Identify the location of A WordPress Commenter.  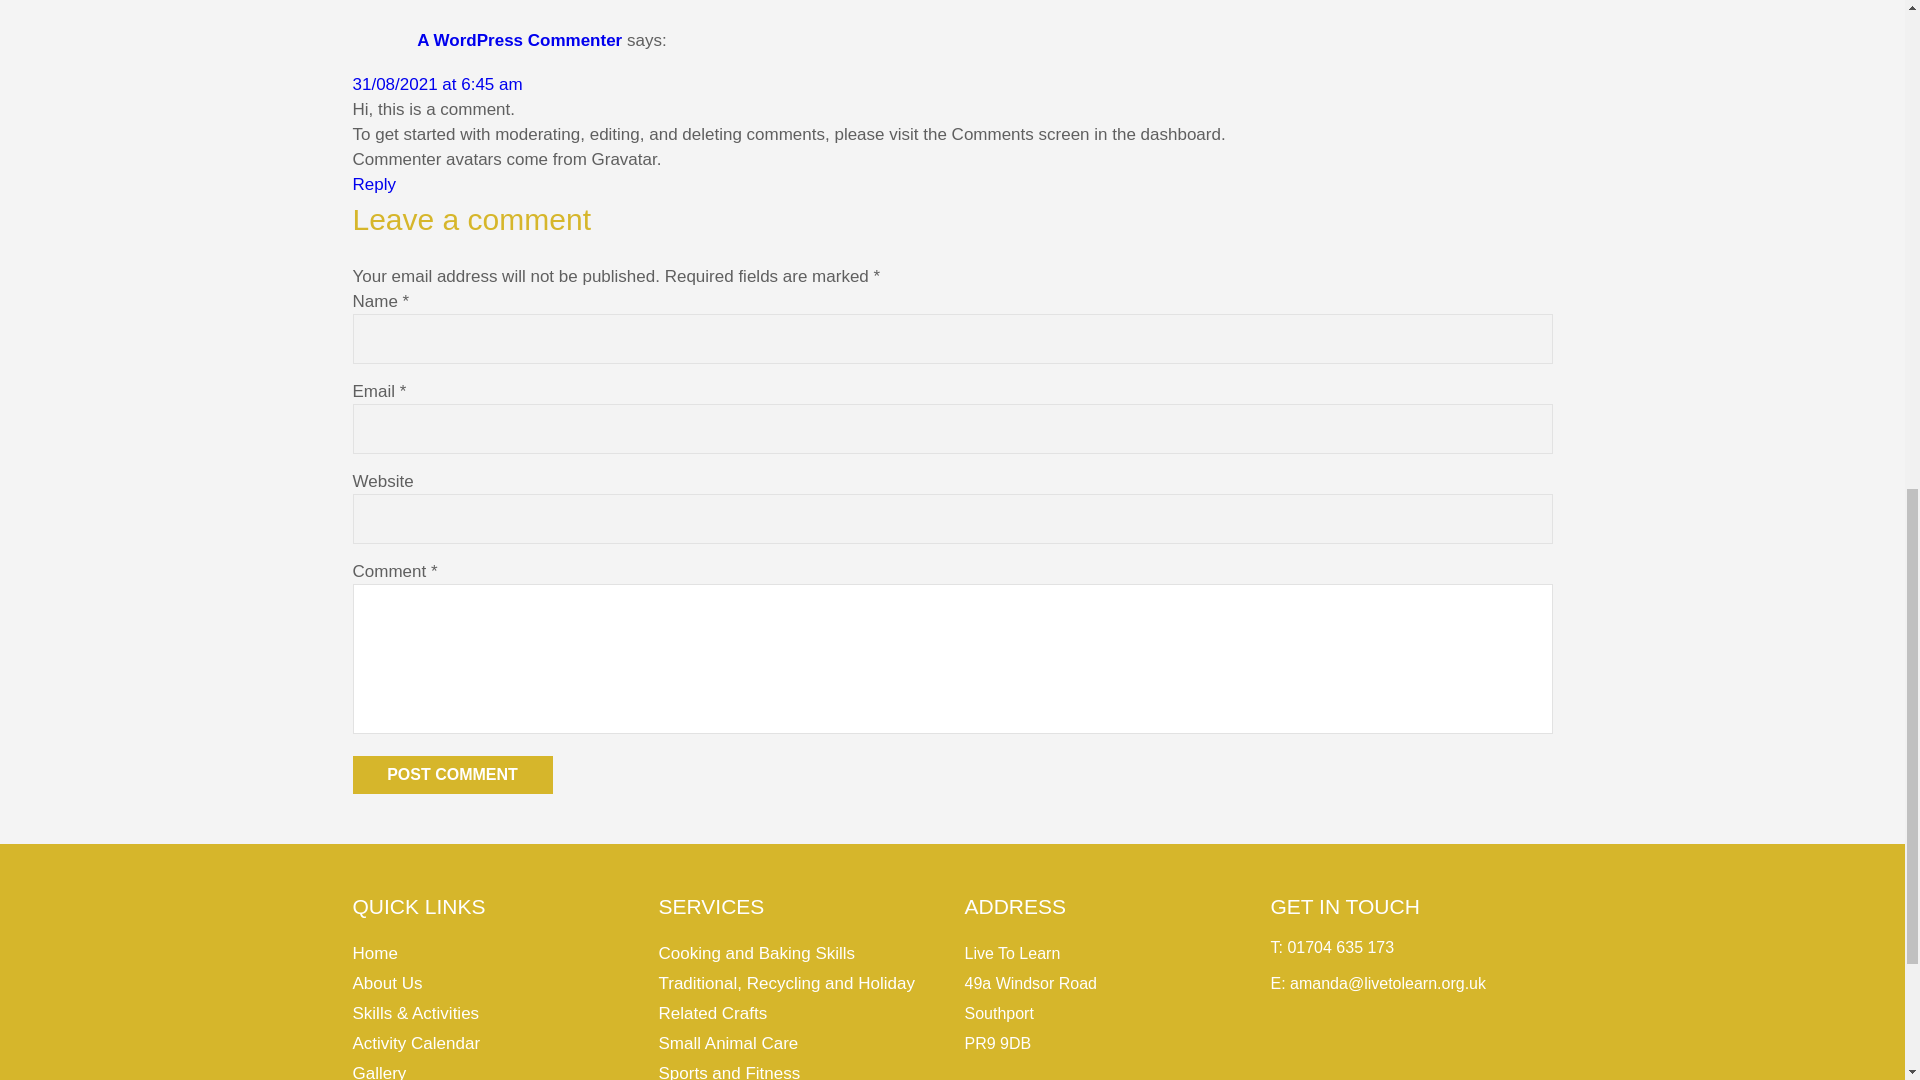
(519, 41).